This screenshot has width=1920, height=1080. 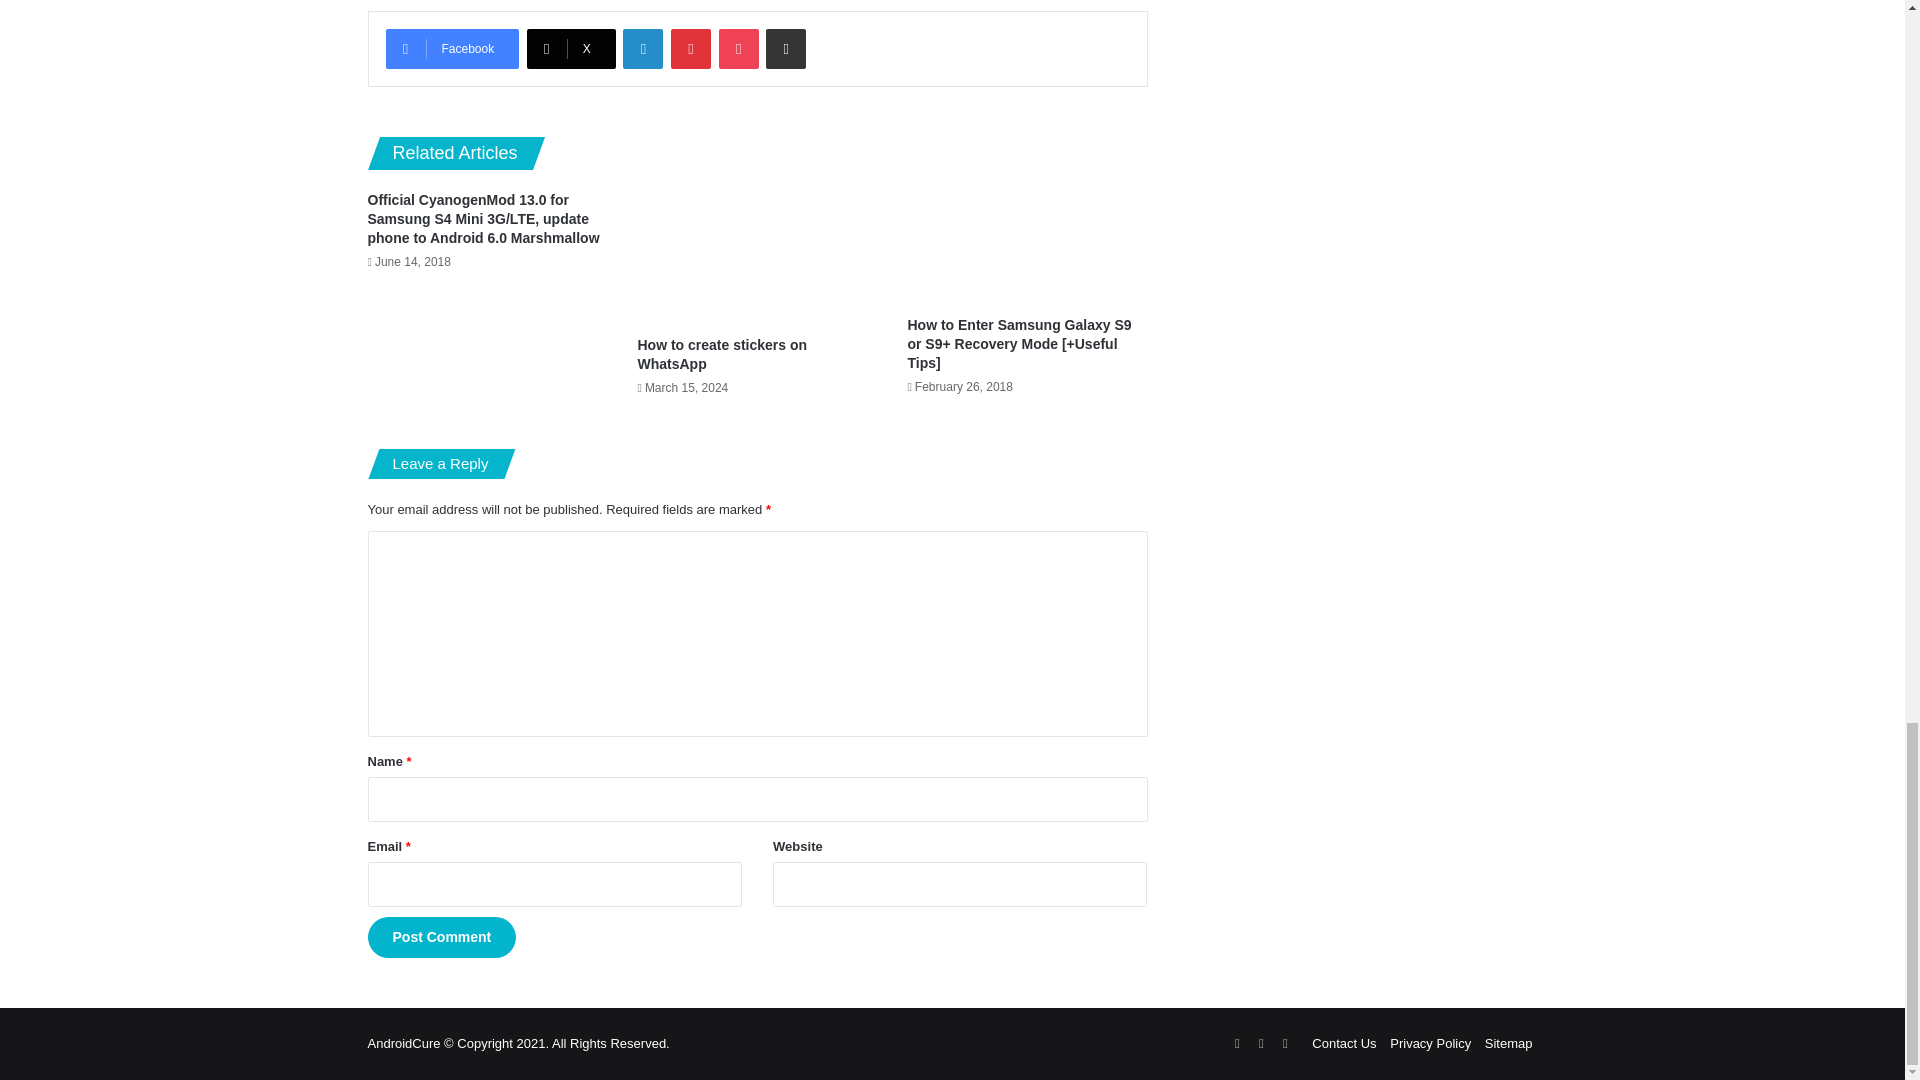 I want to click on How to create stickers on WhatsApp, so click(x=722, y=354).